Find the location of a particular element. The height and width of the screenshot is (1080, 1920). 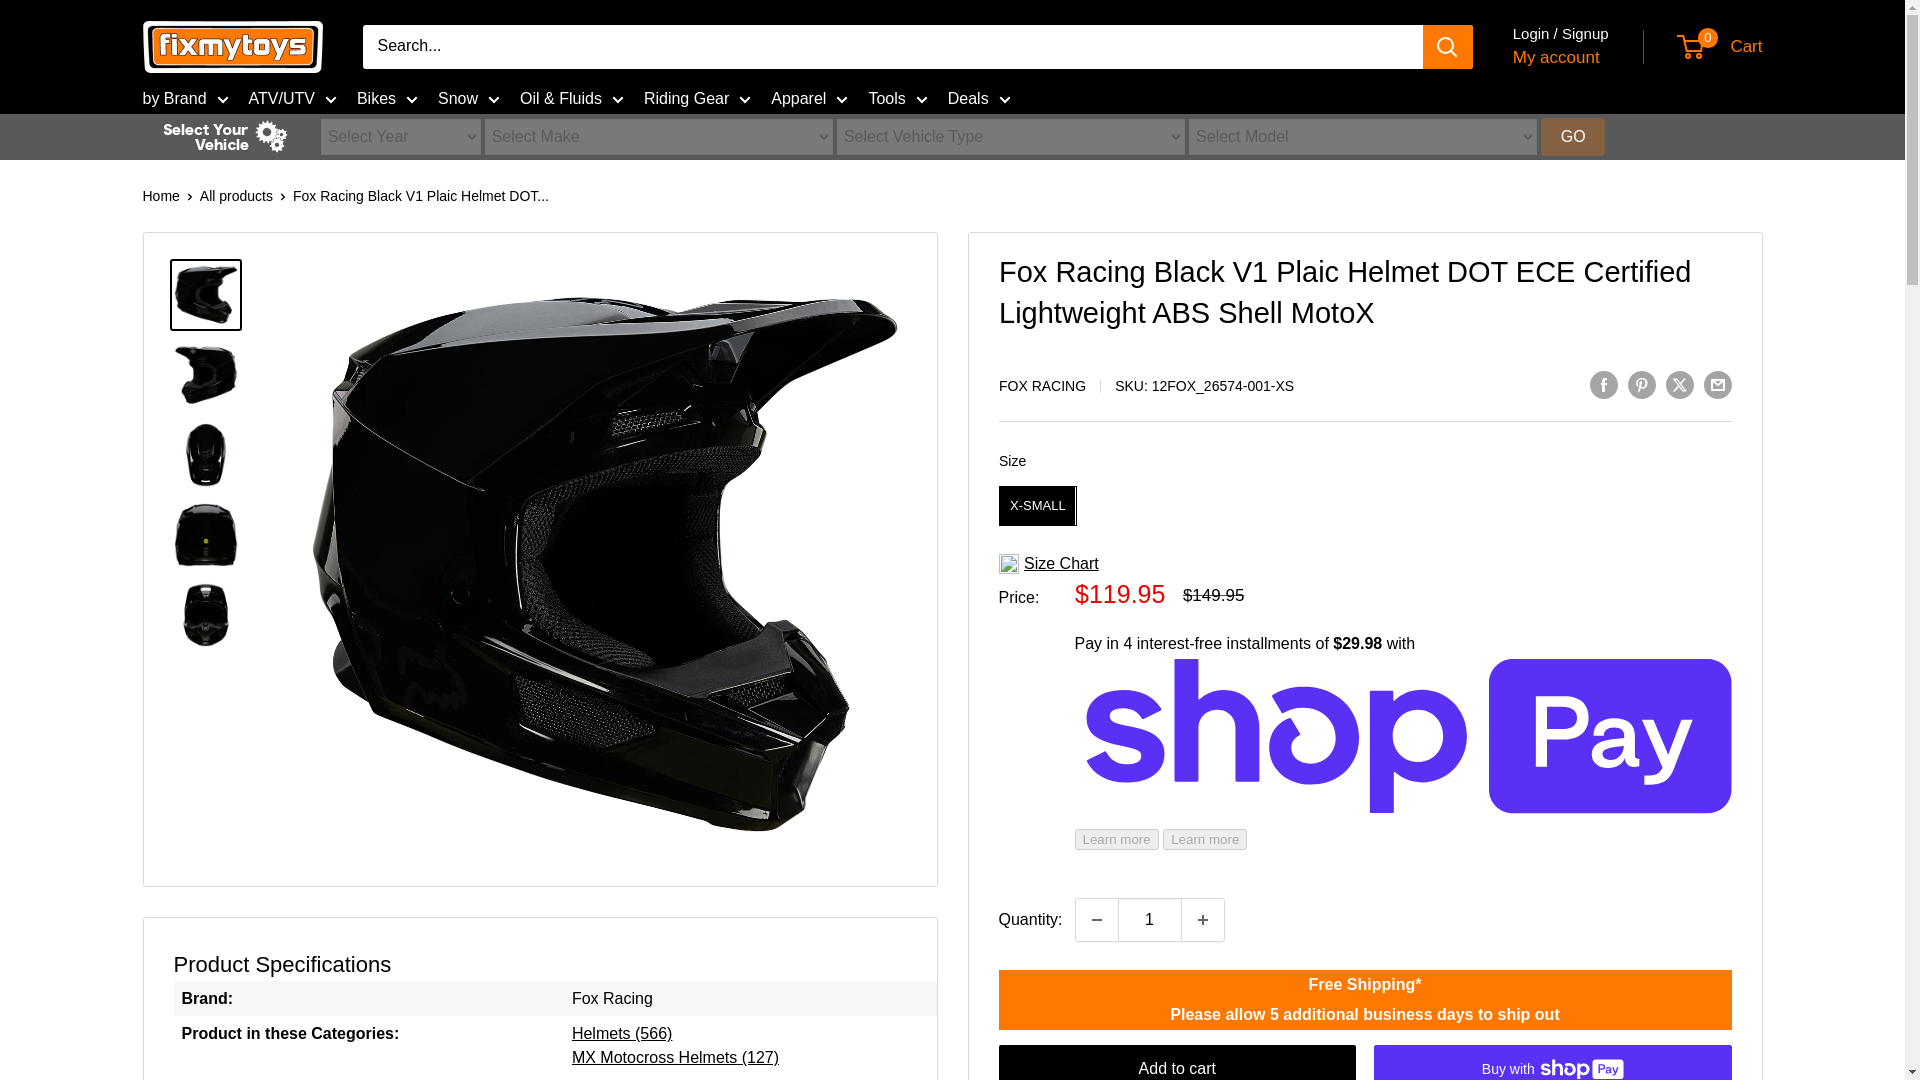

Decrease quantity by 1 is located at coordinates (1096, 919).